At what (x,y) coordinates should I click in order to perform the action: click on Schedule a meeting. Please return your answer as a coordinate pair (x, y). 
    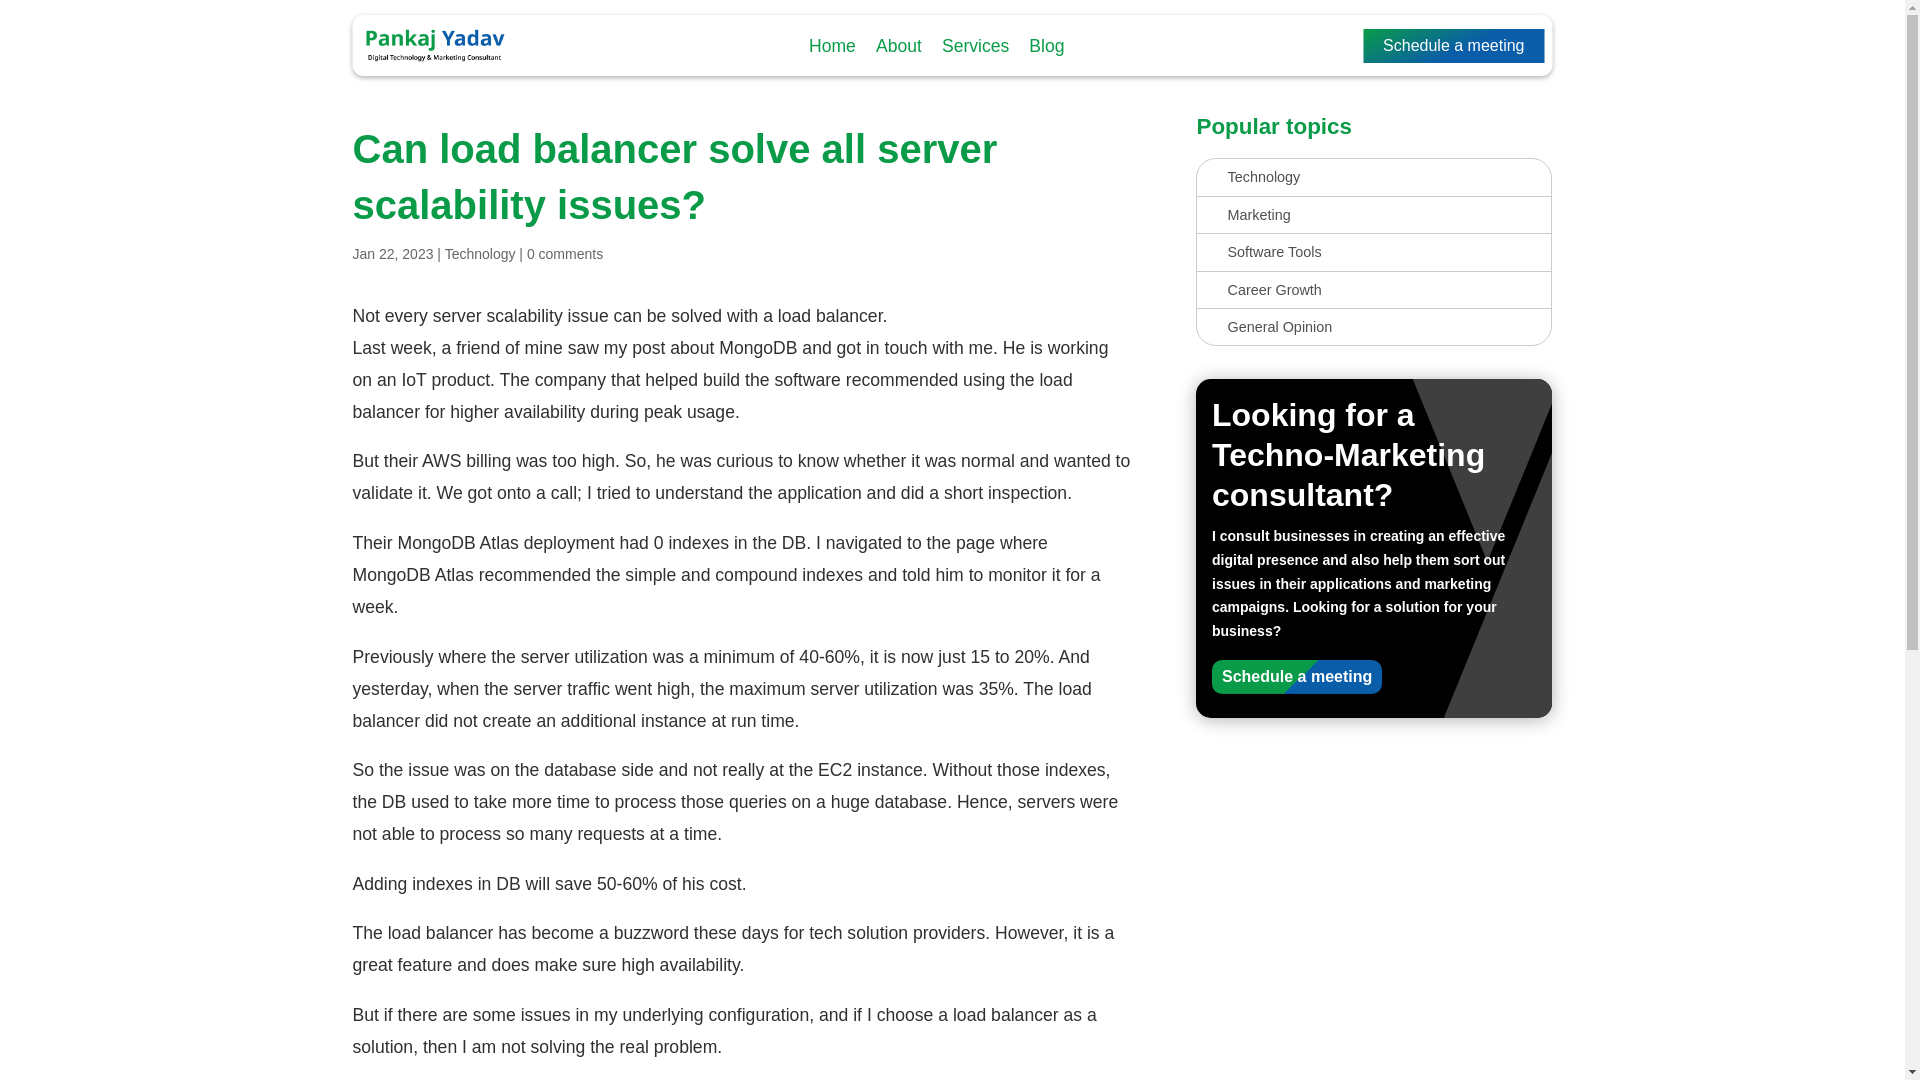
    Looking at the image, I should click on (1453, 46).